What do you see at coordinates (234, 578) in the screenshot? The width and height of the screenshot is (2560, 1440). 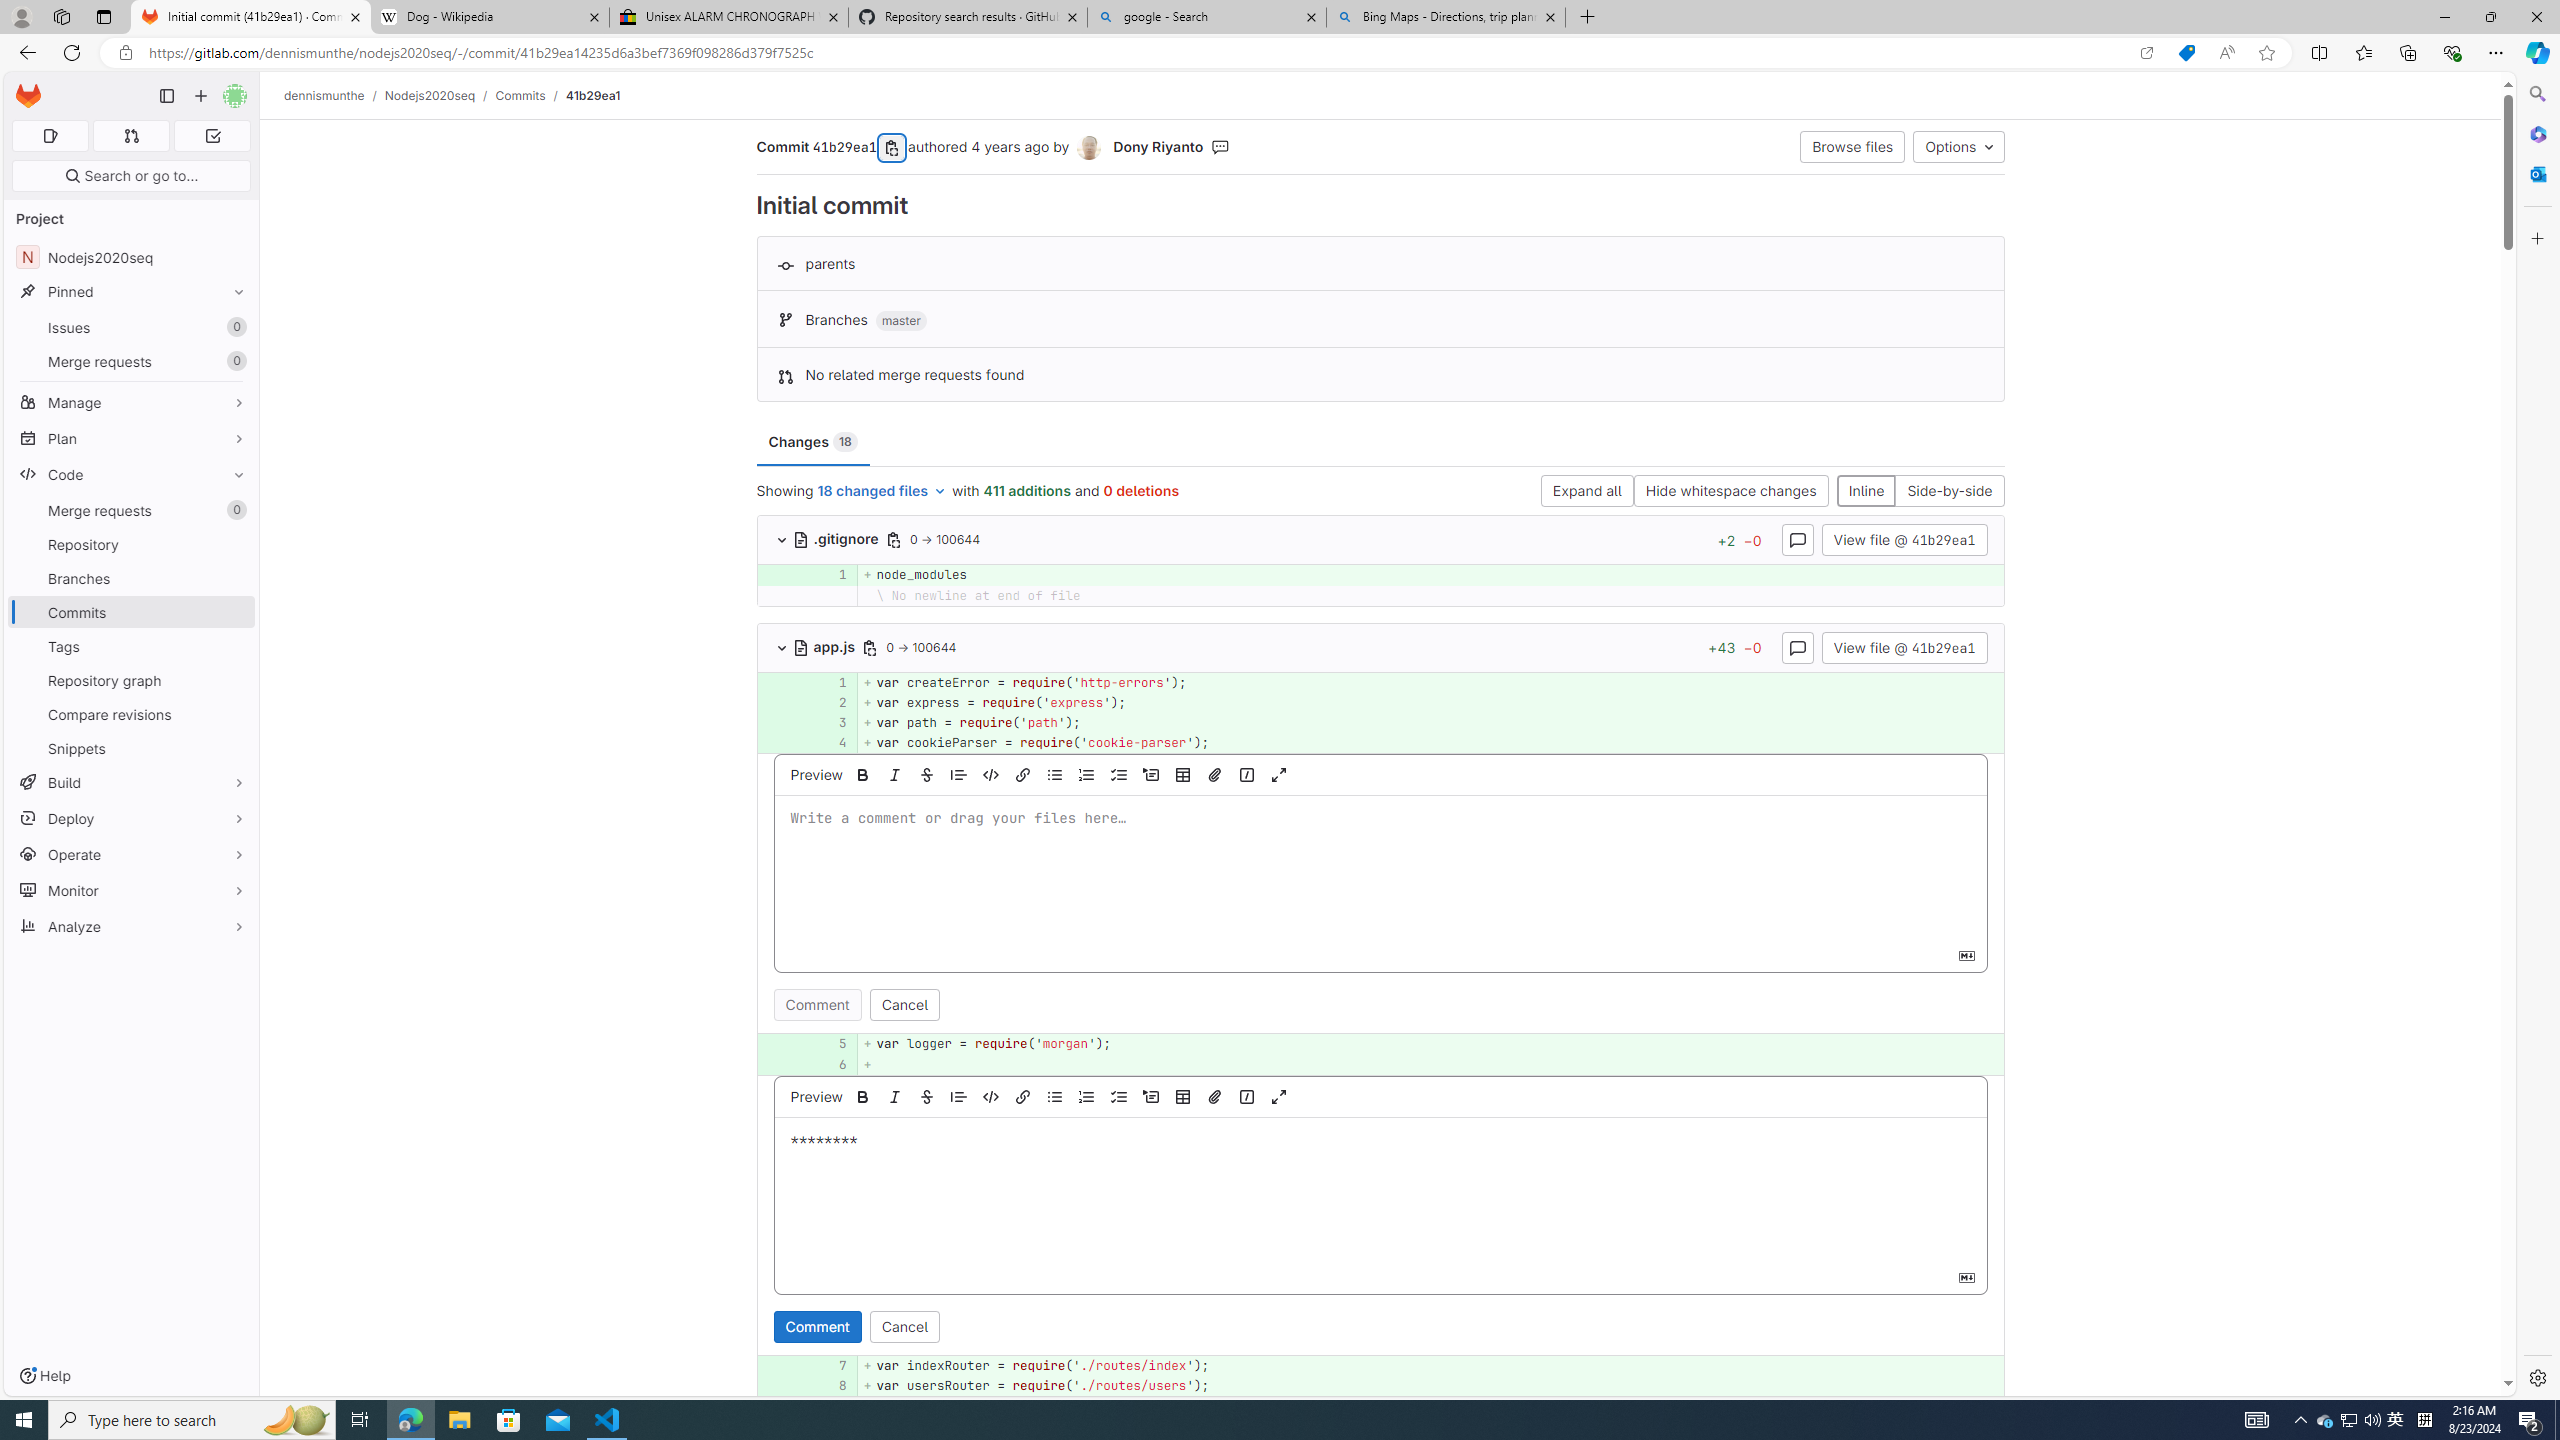 I see `Pin Branches` at bounding box center [234, 578].